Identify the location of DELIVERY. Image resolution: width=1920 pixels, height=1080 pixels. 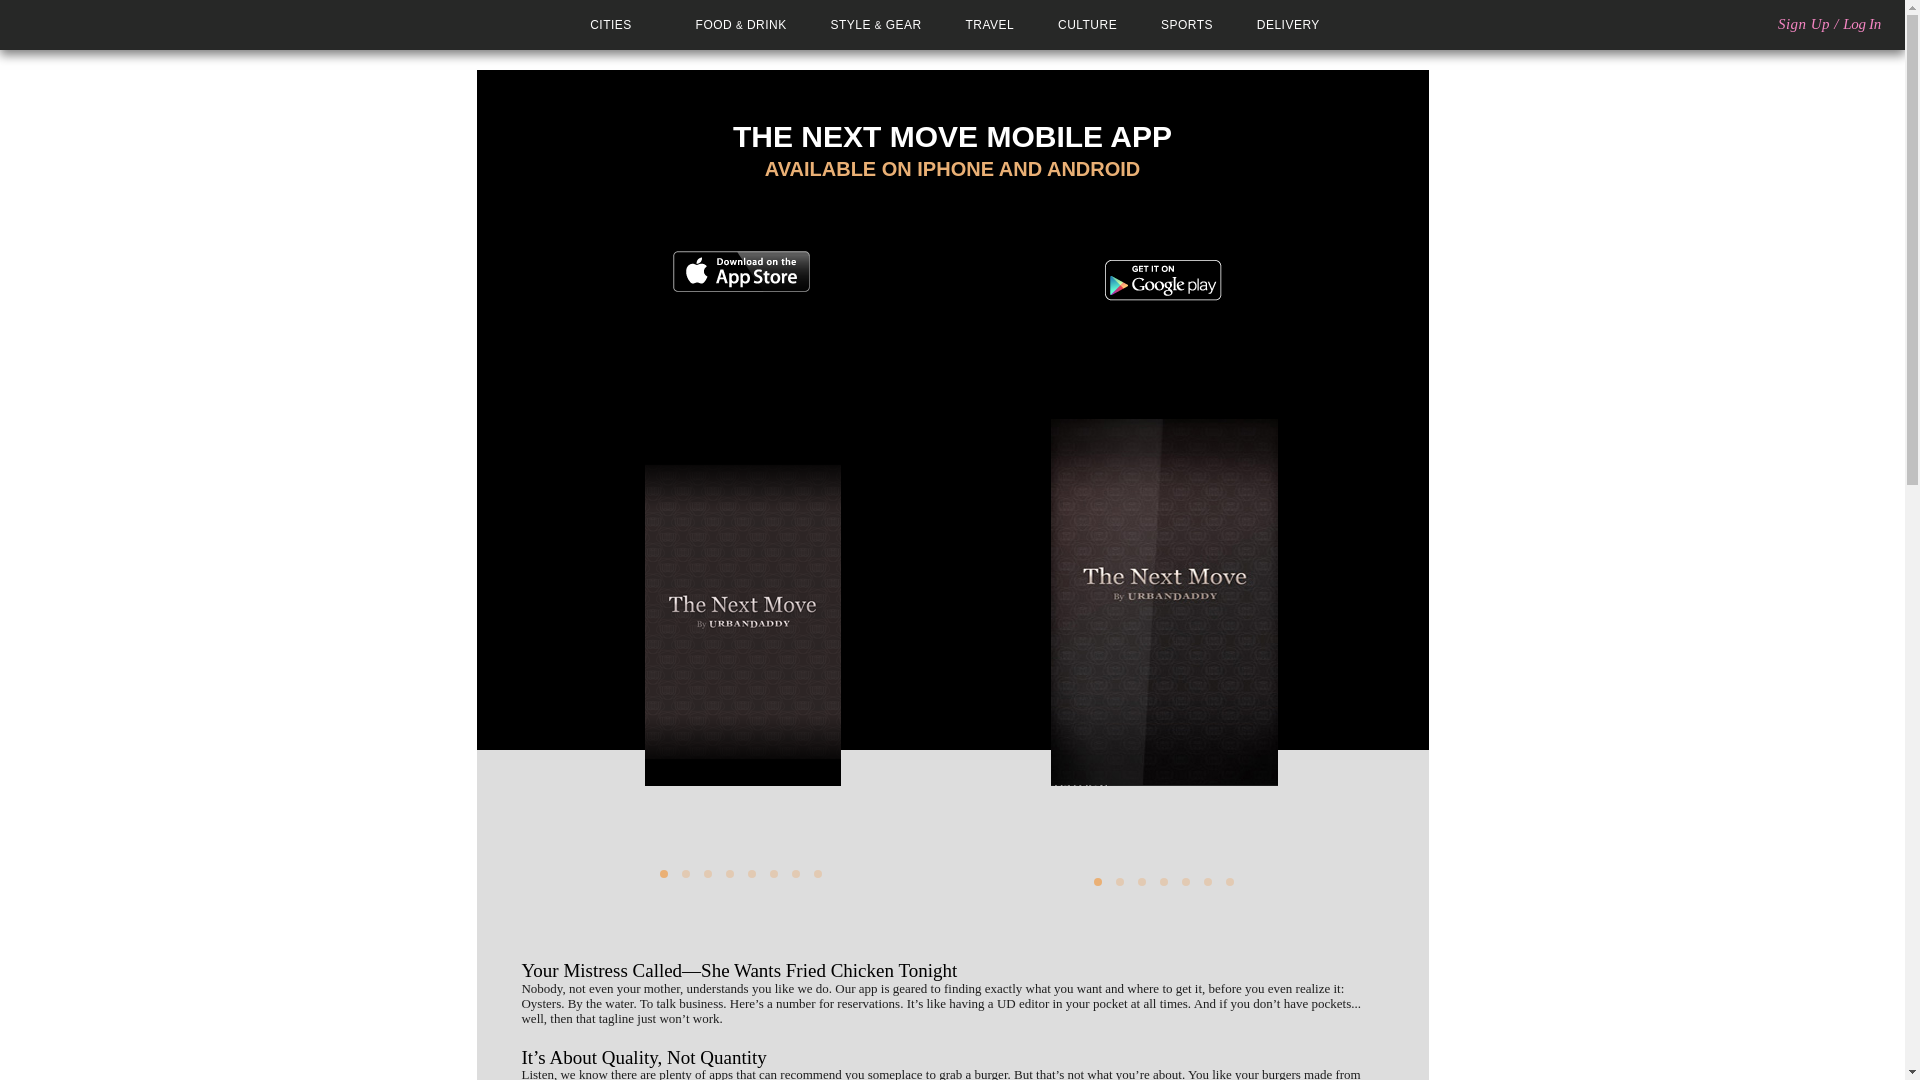
(1288, 25).